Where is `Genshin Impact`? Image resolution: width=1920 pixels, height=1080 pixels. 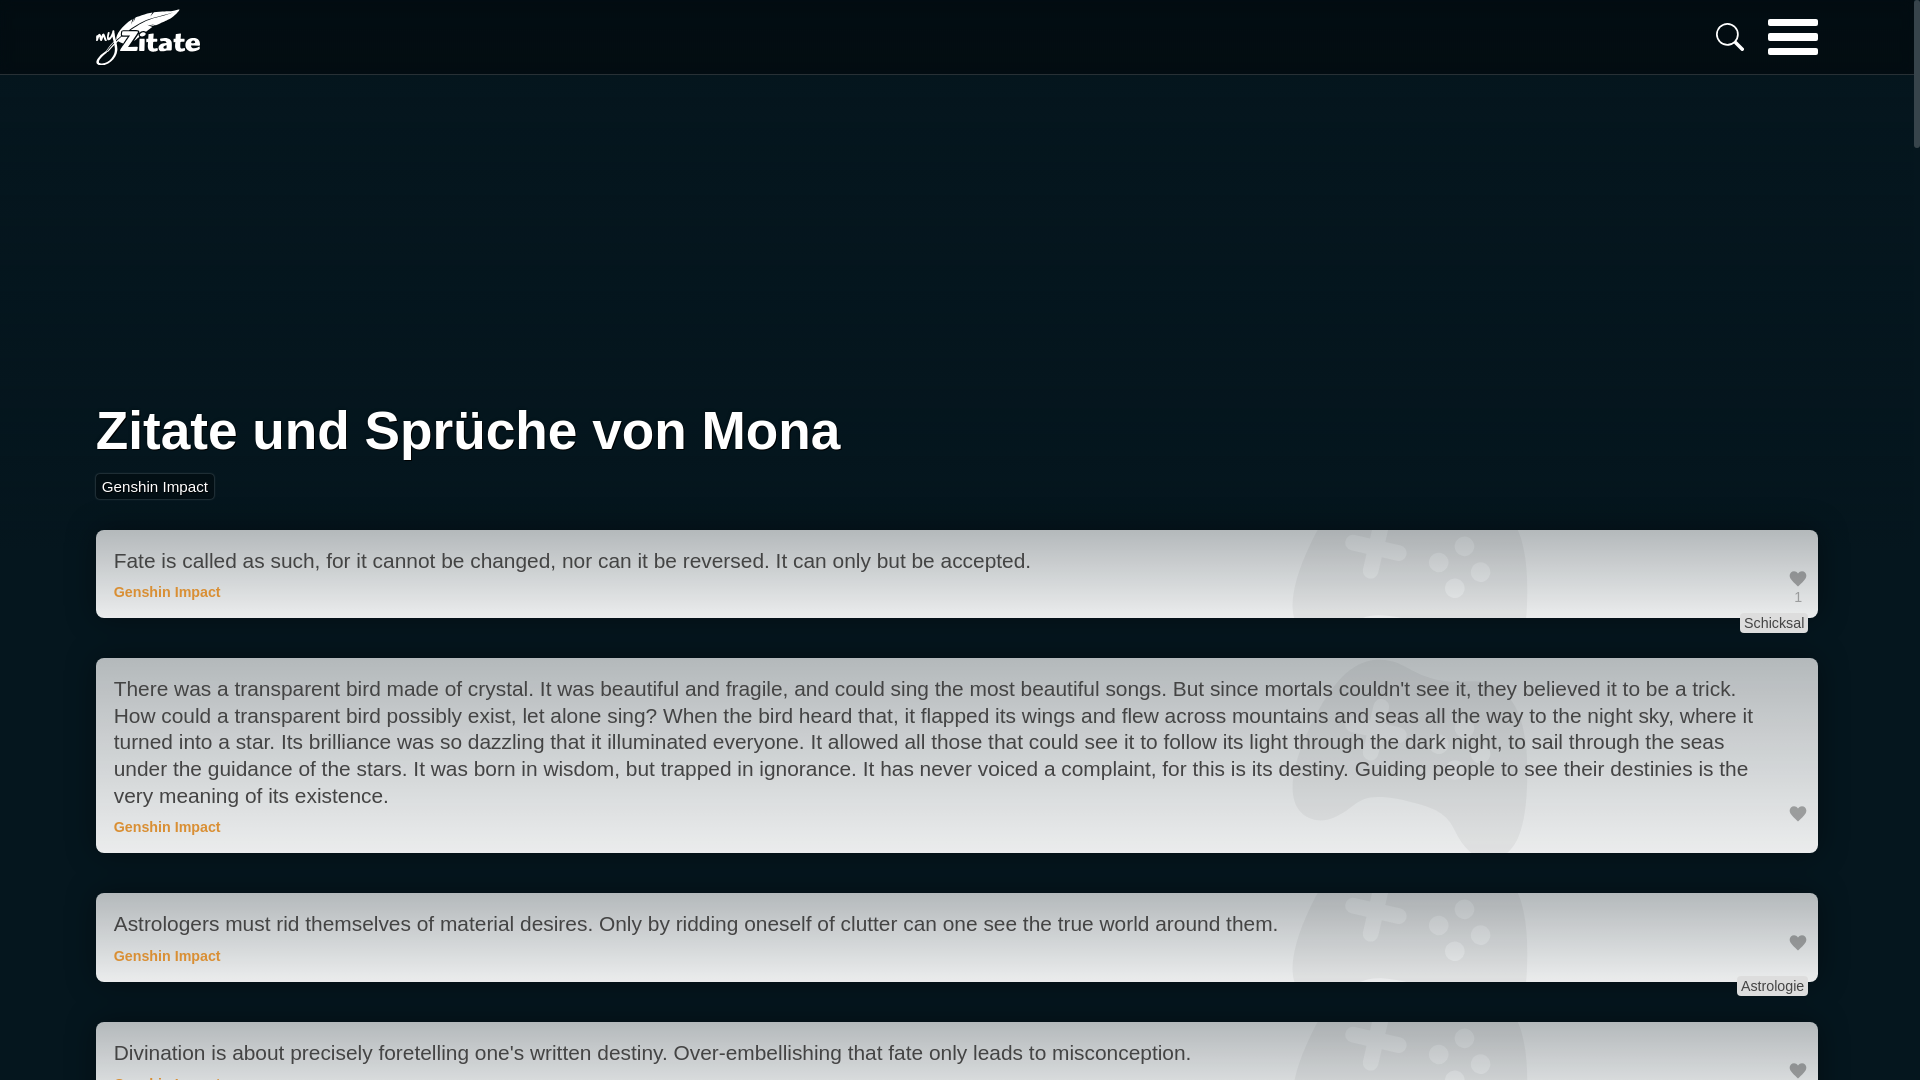
Genshin Impact is located at coordinates (166, 956).